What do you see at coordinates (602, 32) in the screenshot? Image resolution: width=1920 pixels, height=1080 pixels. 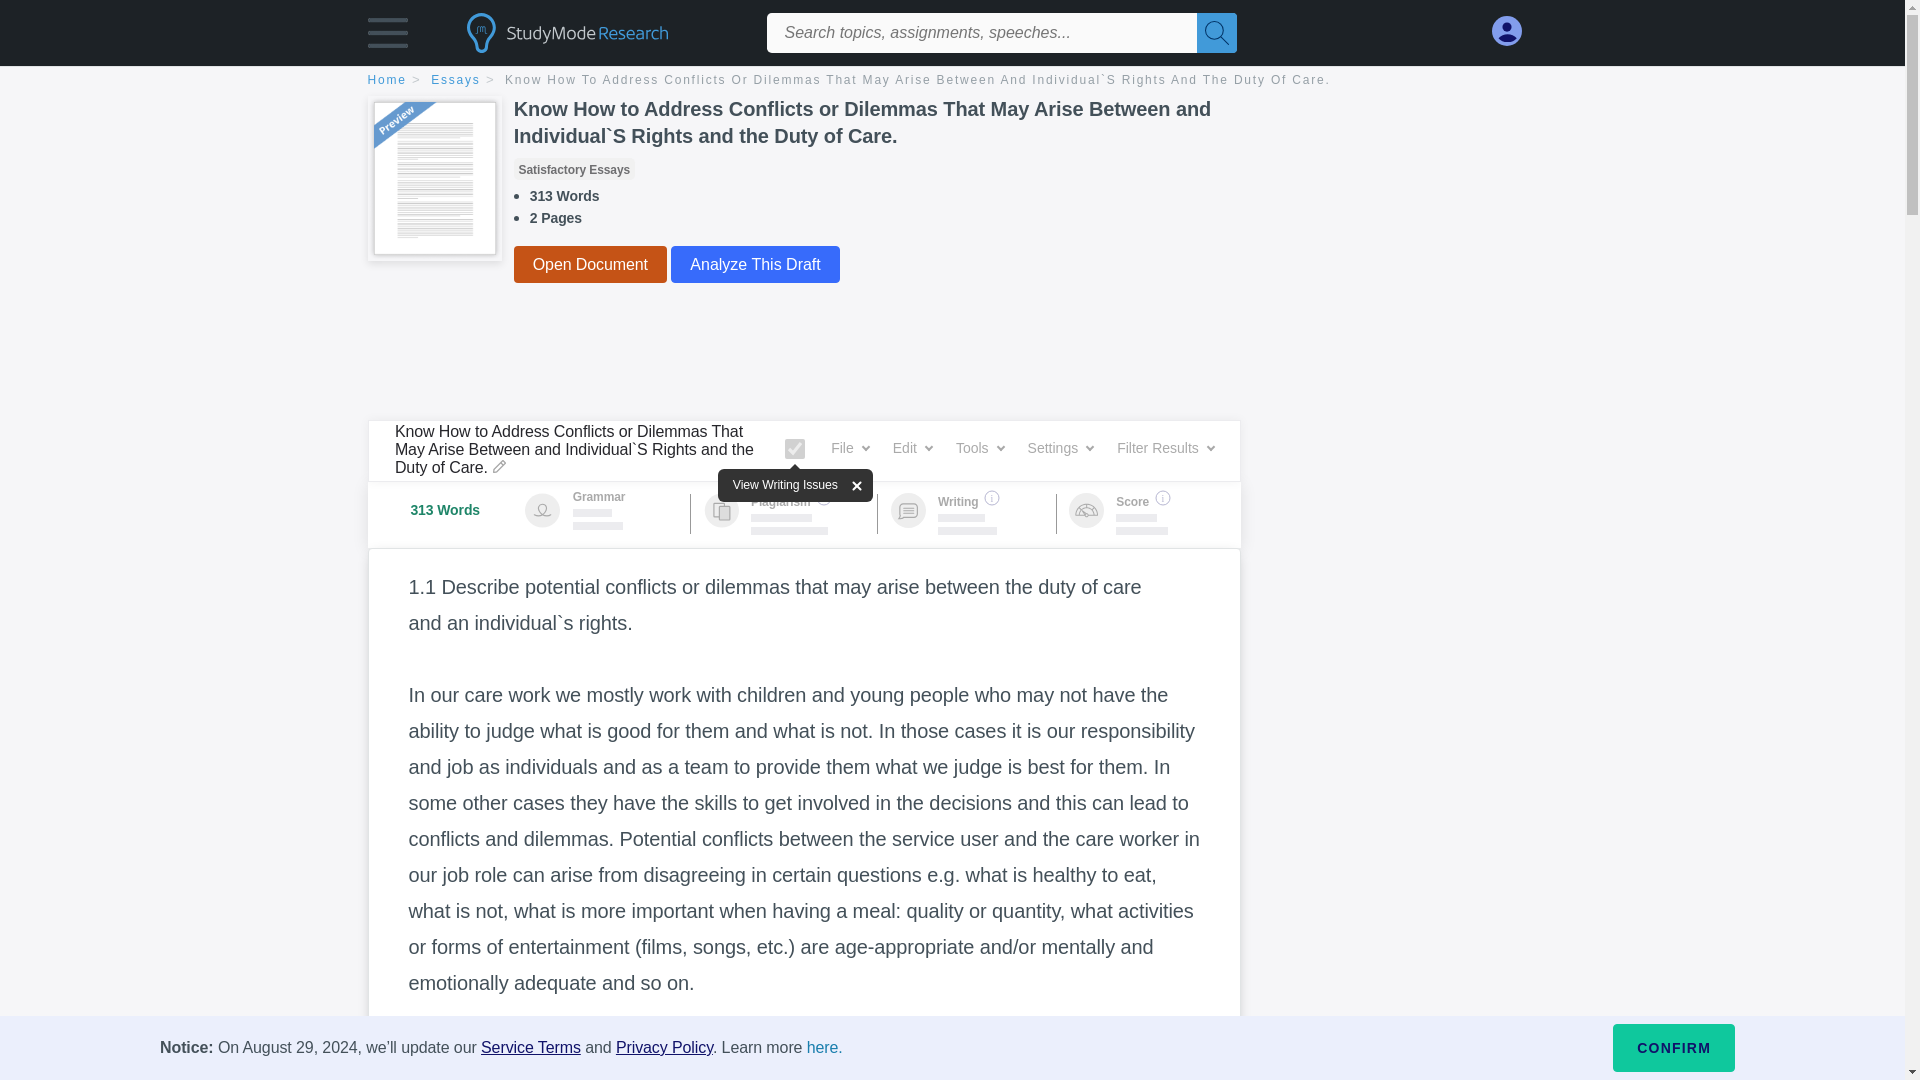 I see `studymode logo` at bounding box center [602, 32].